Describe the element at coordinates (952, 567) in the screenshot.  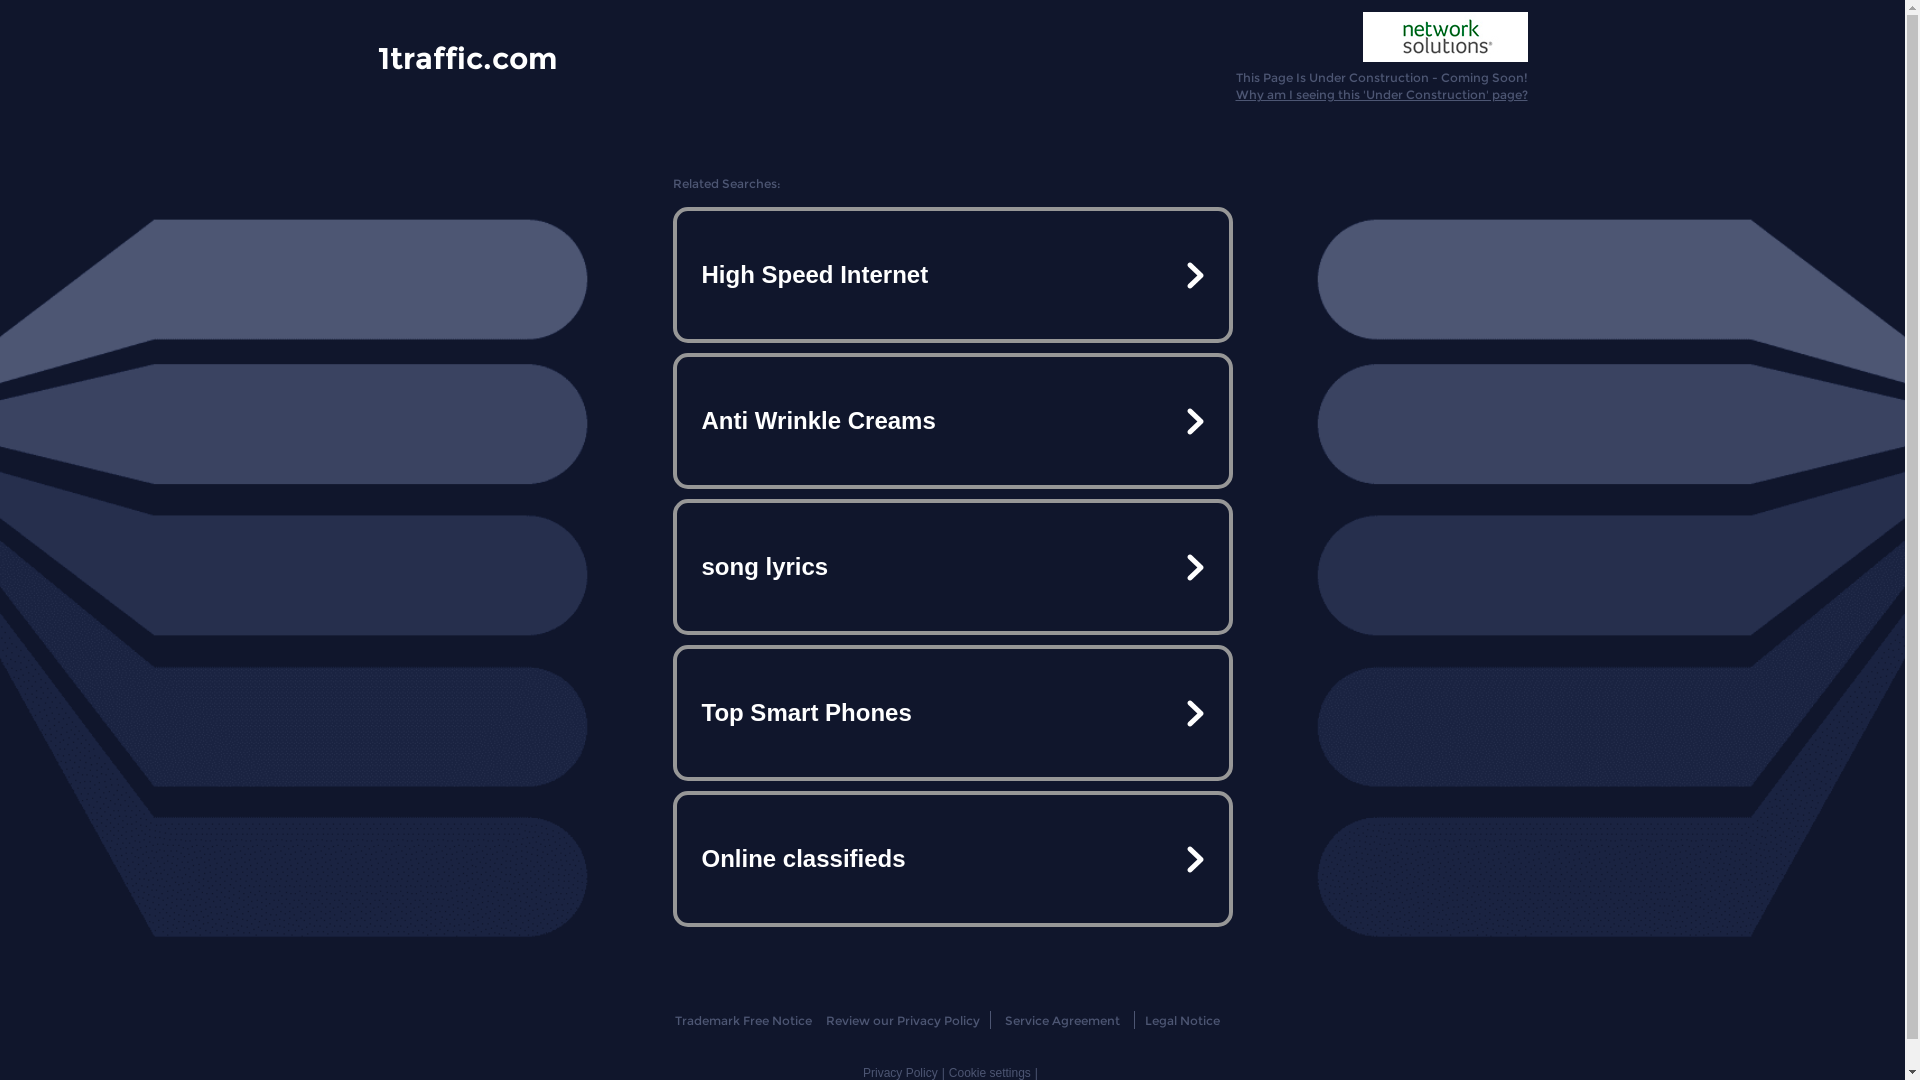
I see `song lyrics` at that location.